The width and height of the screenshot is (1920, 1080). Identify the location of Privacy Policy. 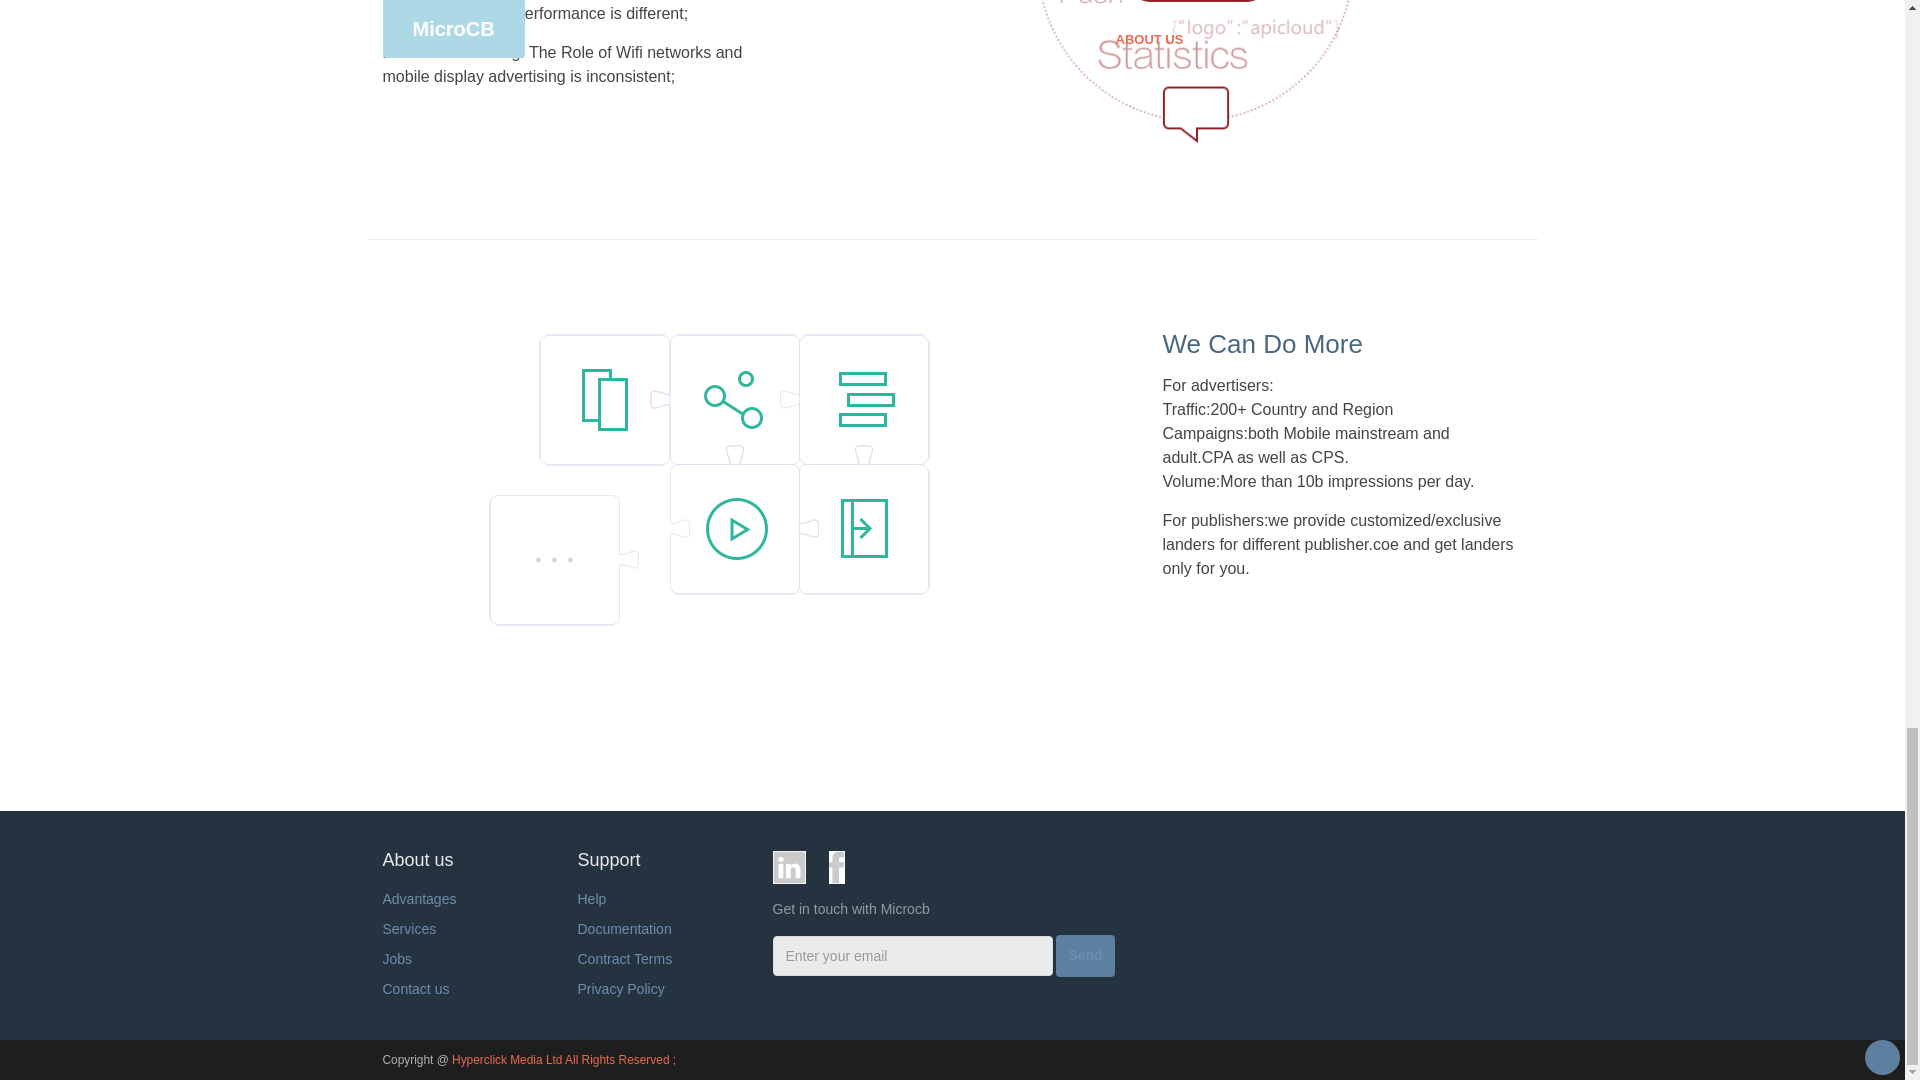
(620, 988).